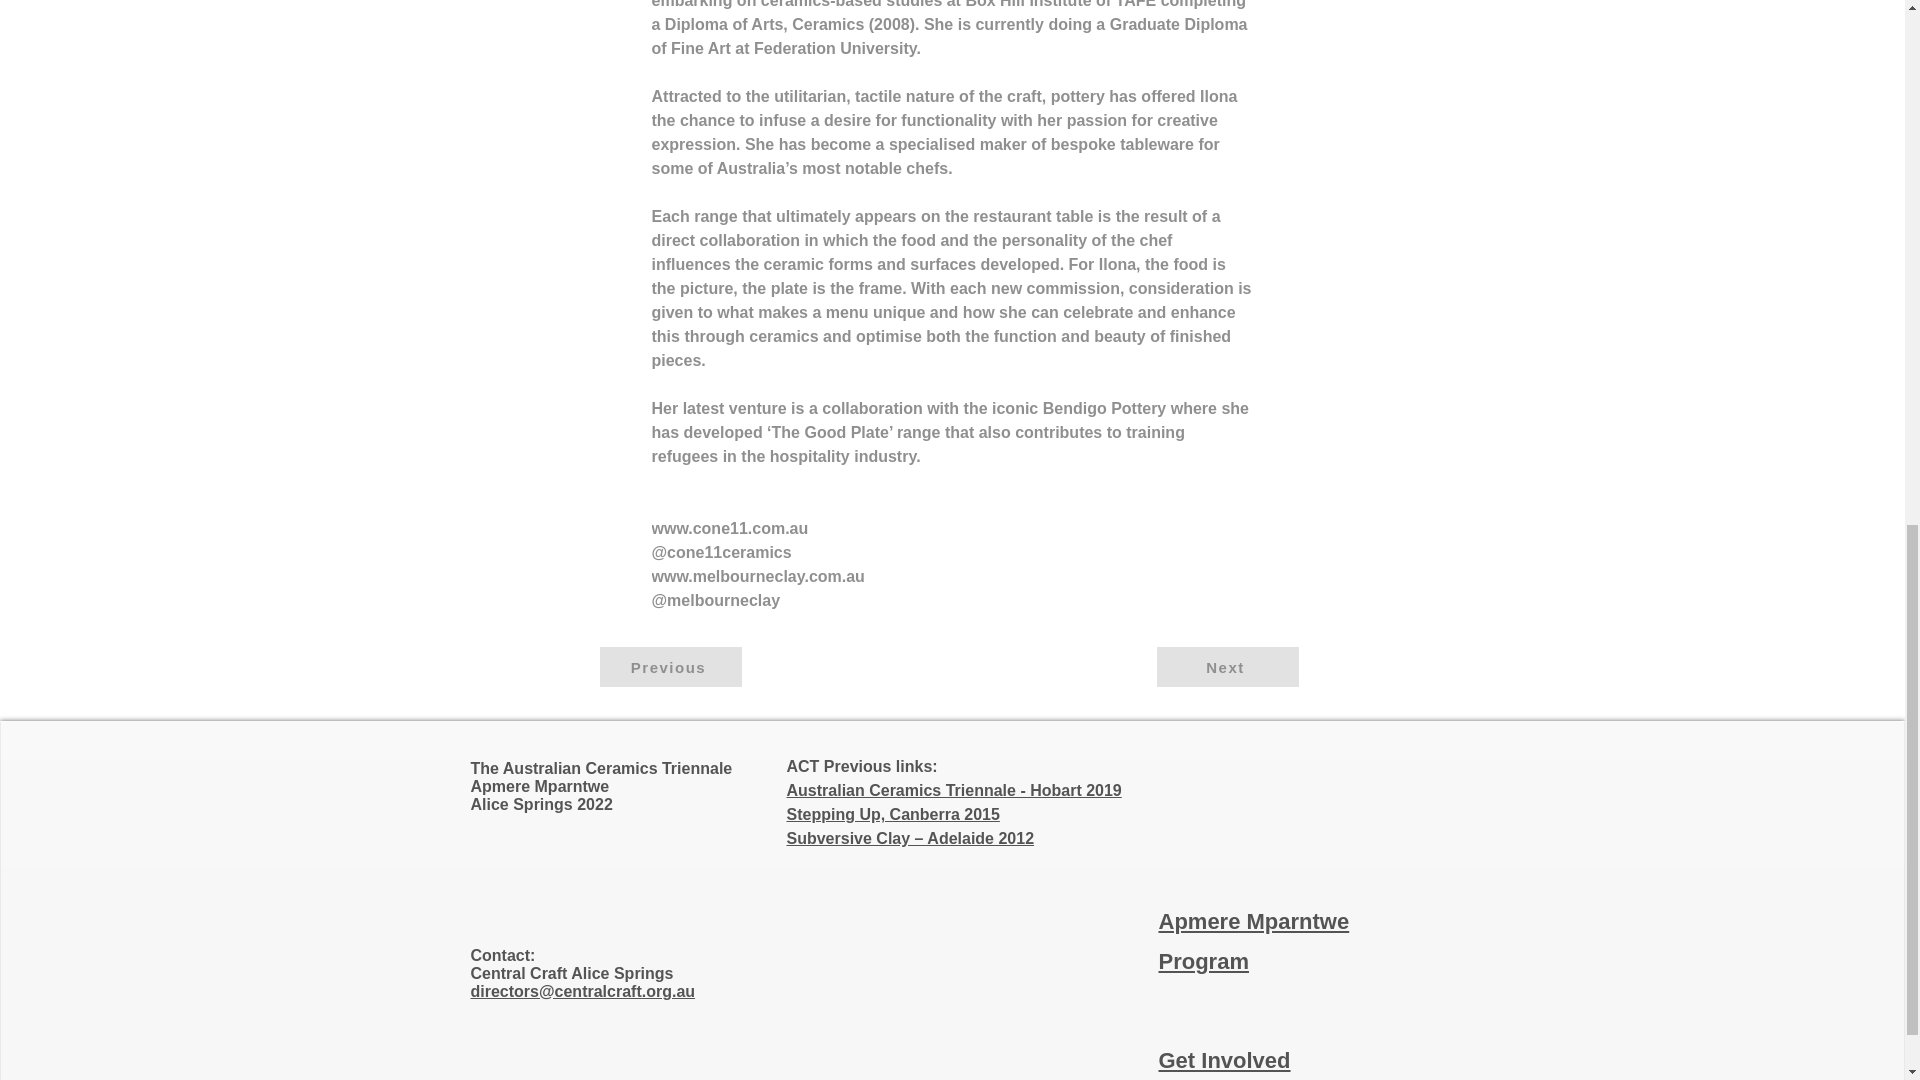 This screenshot has width=1920, height=1080. I want to click on Program, so click(1202, 962).